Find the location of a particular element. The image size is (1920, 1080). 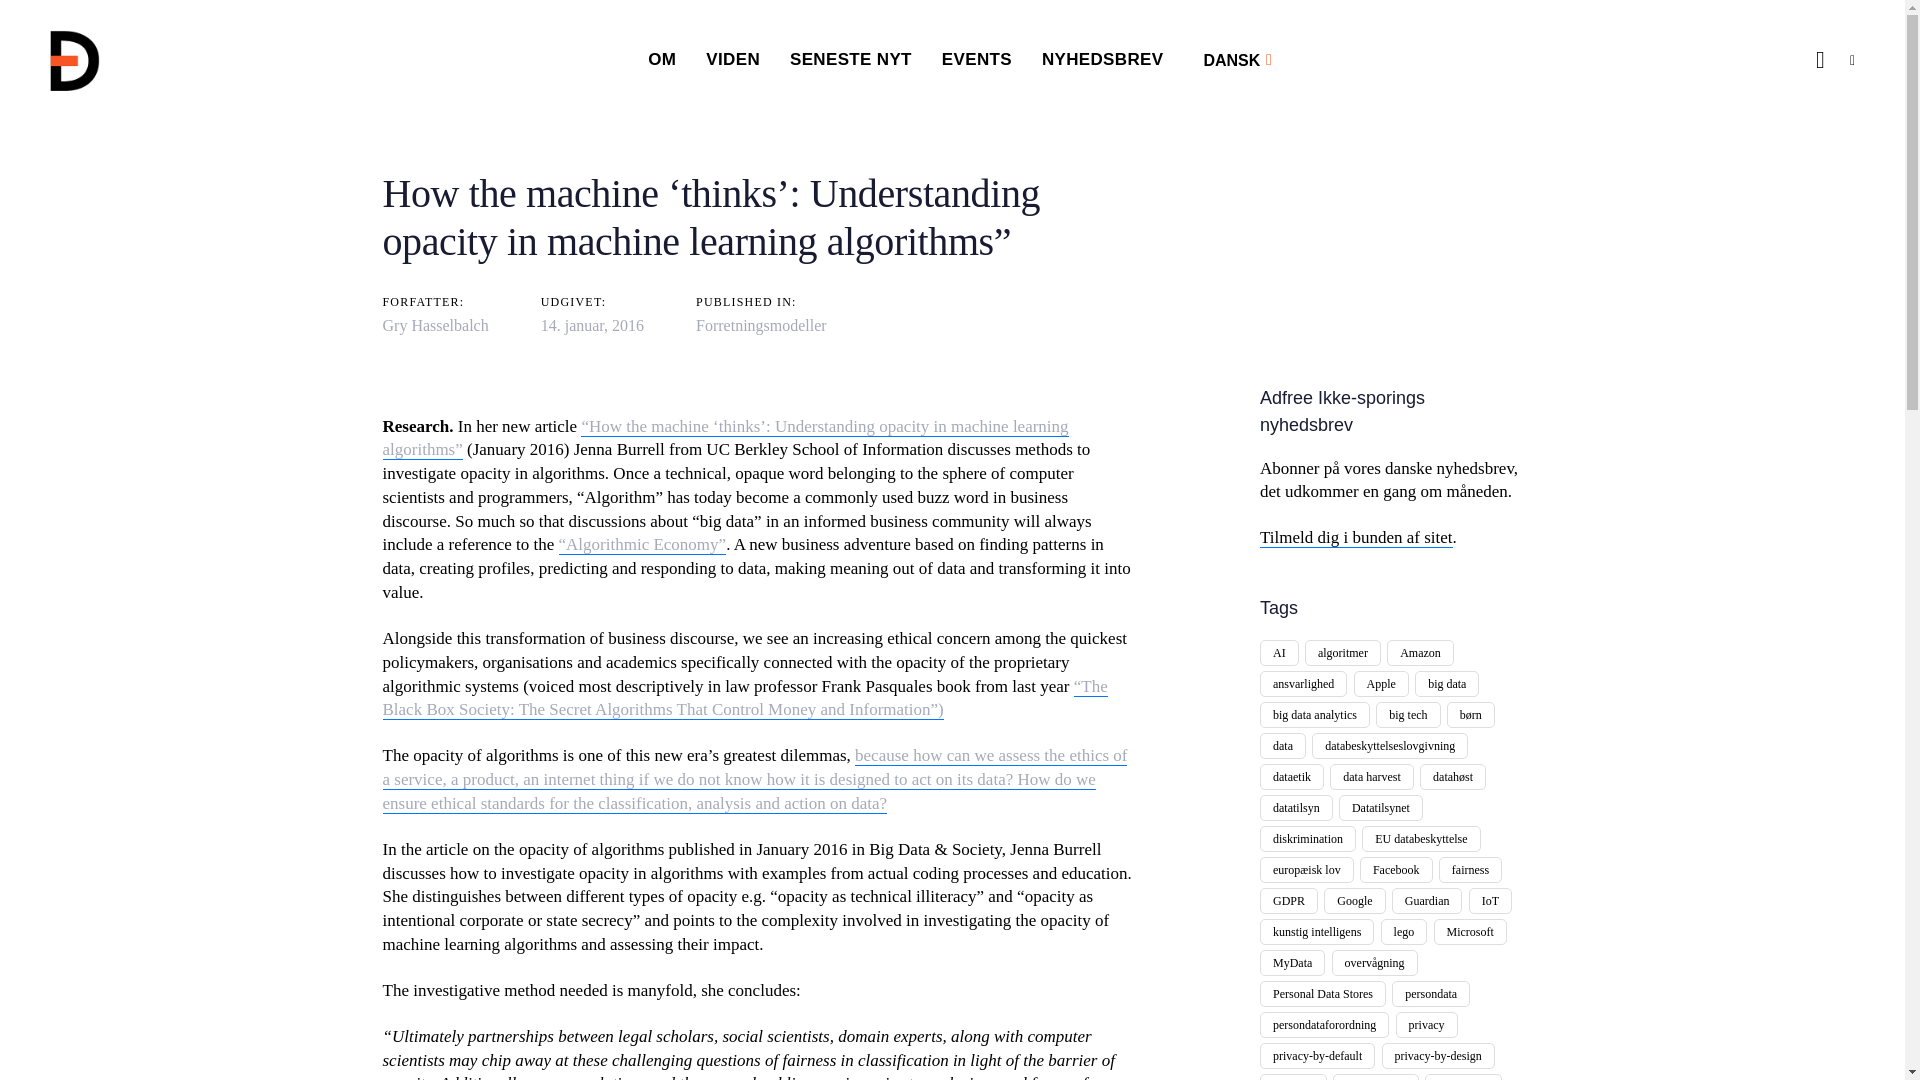

algoritmer is located at coordinates (1342, 653).